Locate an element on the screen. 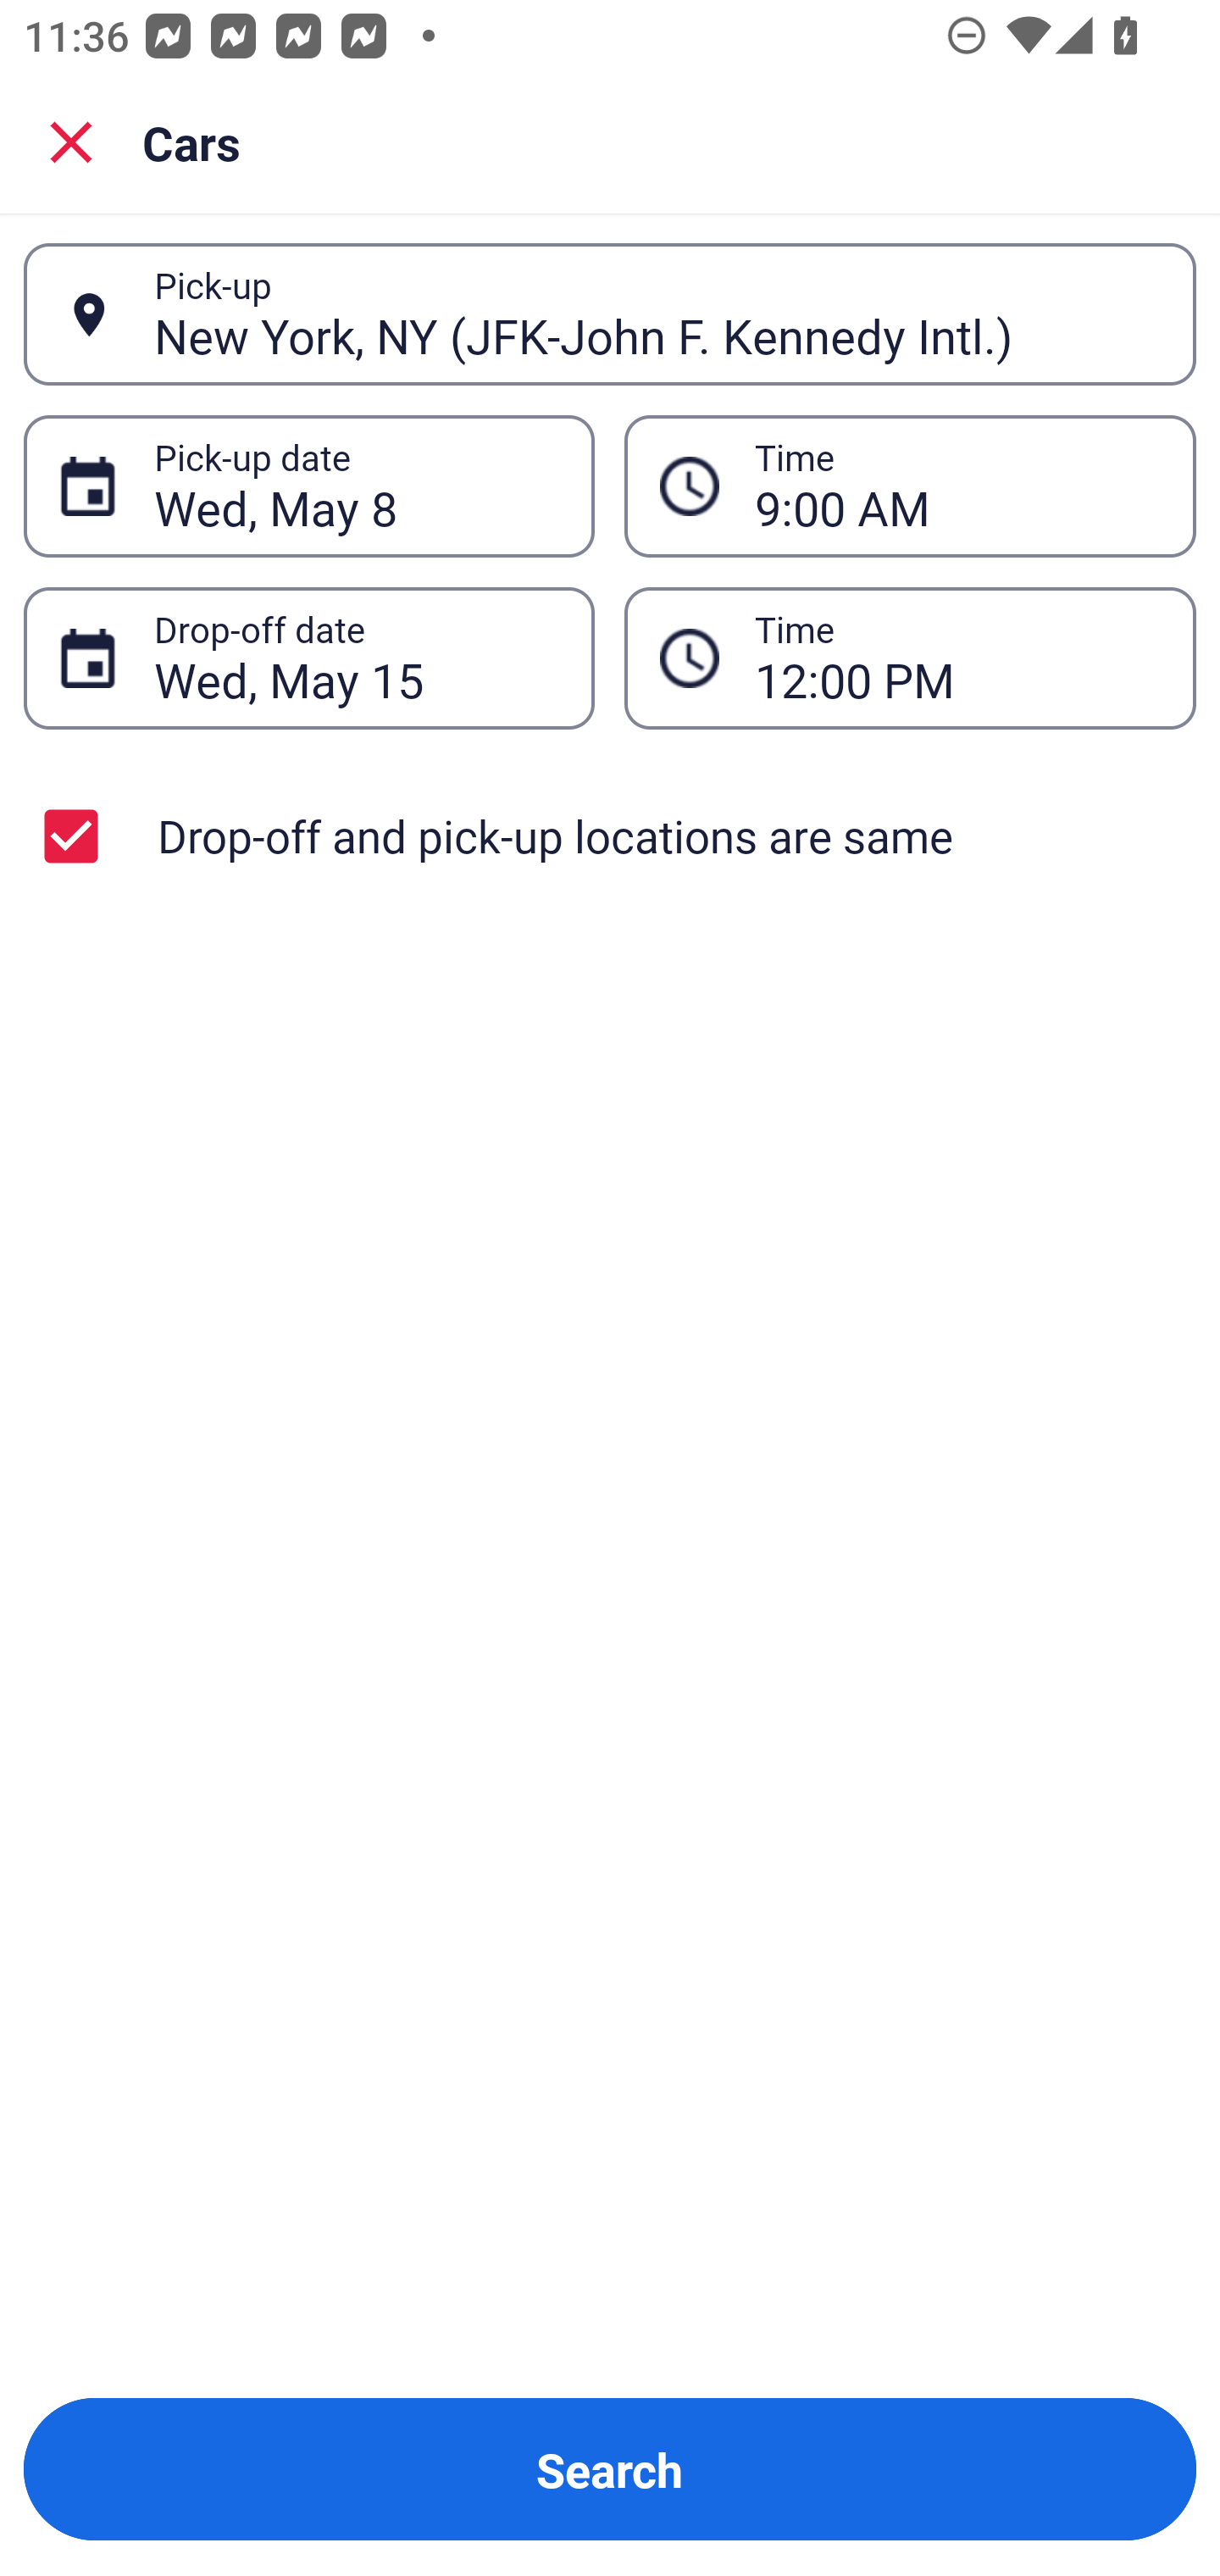 The height and width of the screenshot is (2576, 1220). 9:00 AM is located at coordinates (957, 486).